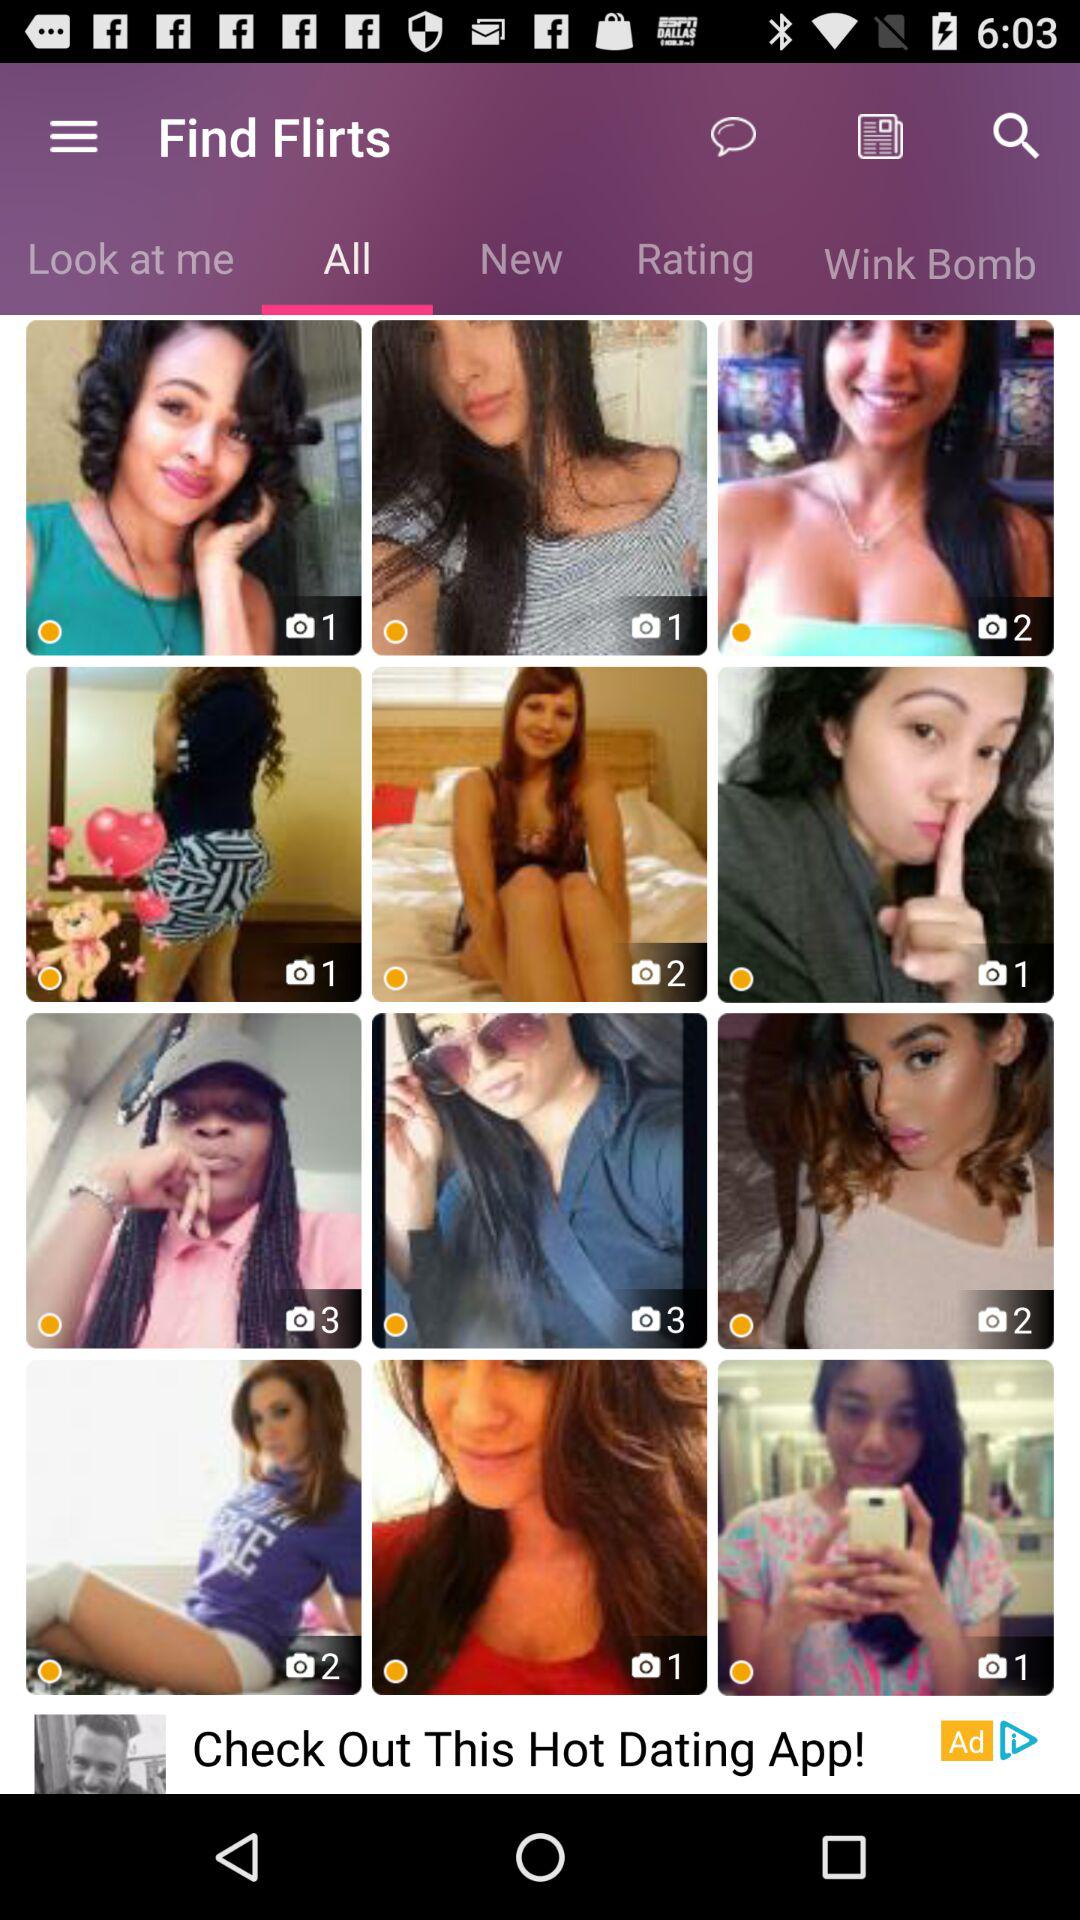 Image resolution: width=1080 pixels, height=1920 pixels. I want to click on turn off icon above wink bomb icon, so click(1016, 136).